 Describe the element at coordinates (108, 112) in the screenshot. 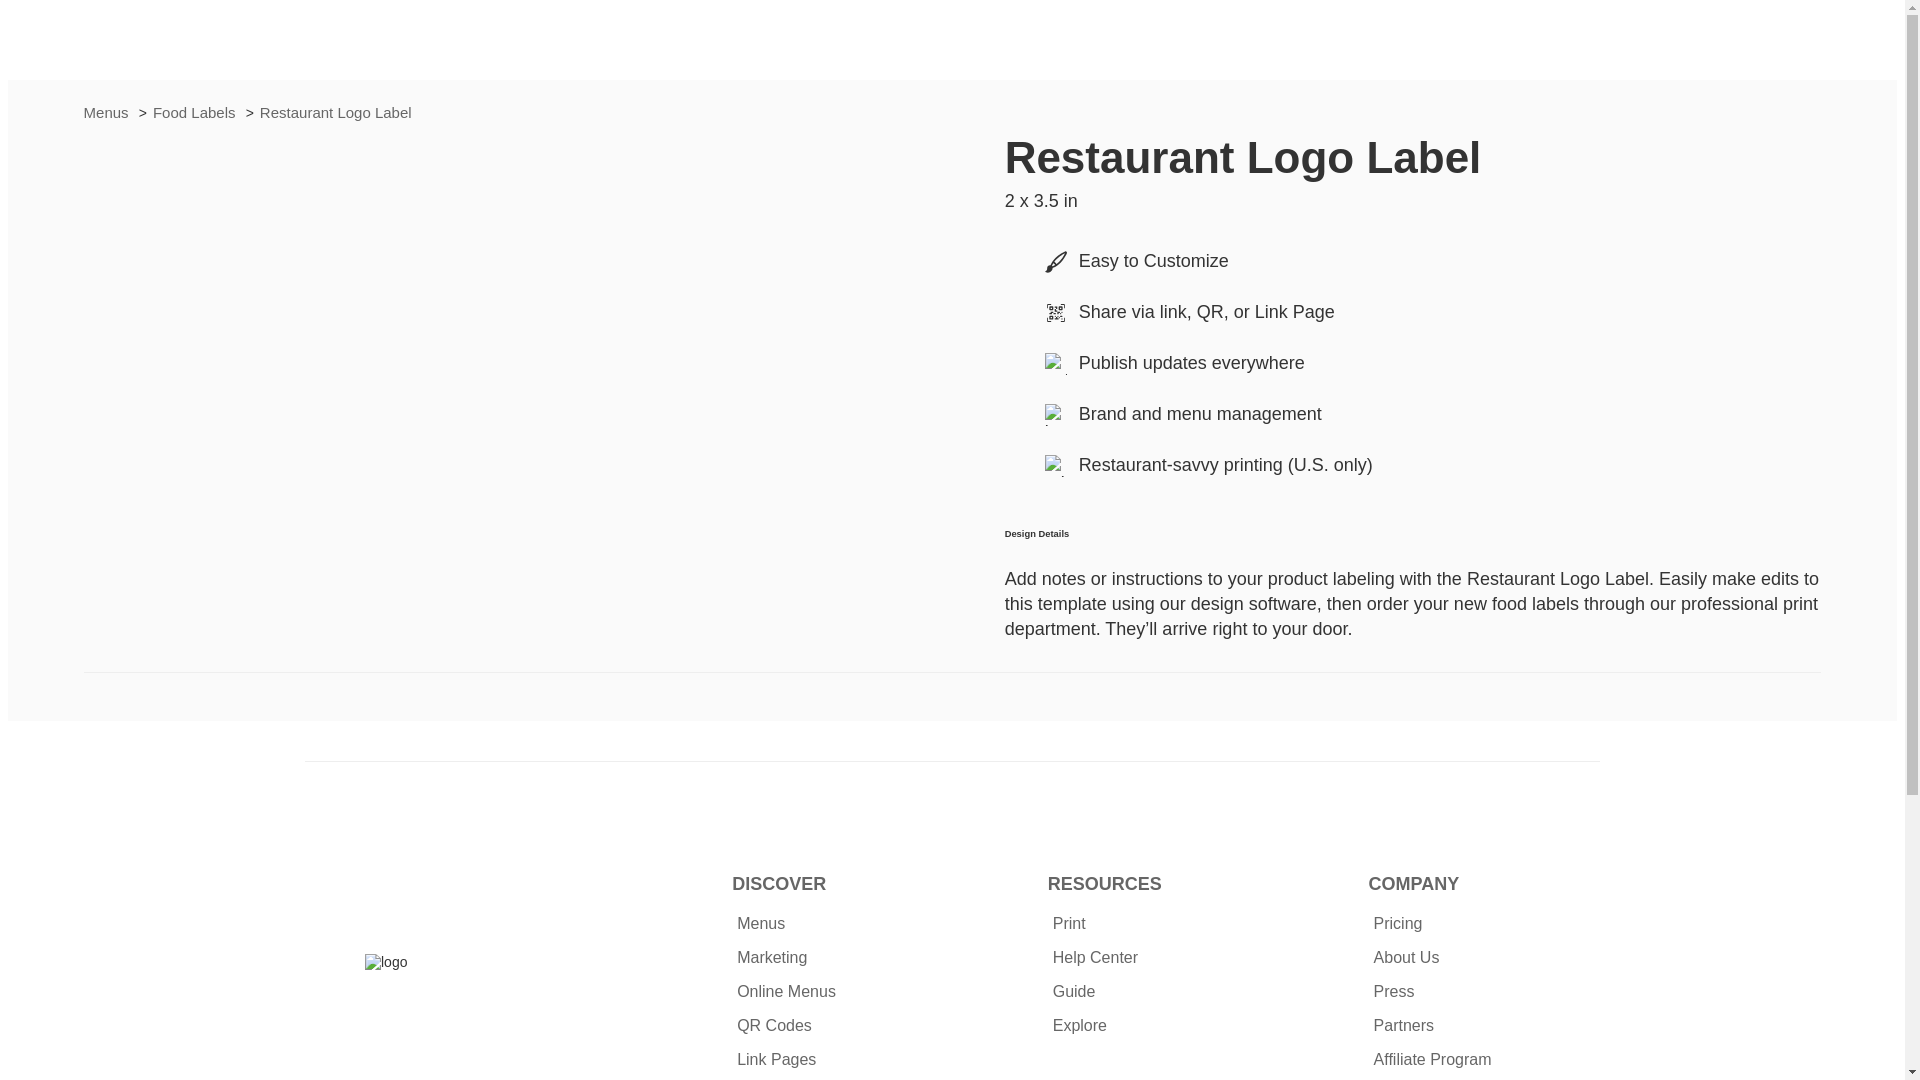

I see `Menus` at that location.